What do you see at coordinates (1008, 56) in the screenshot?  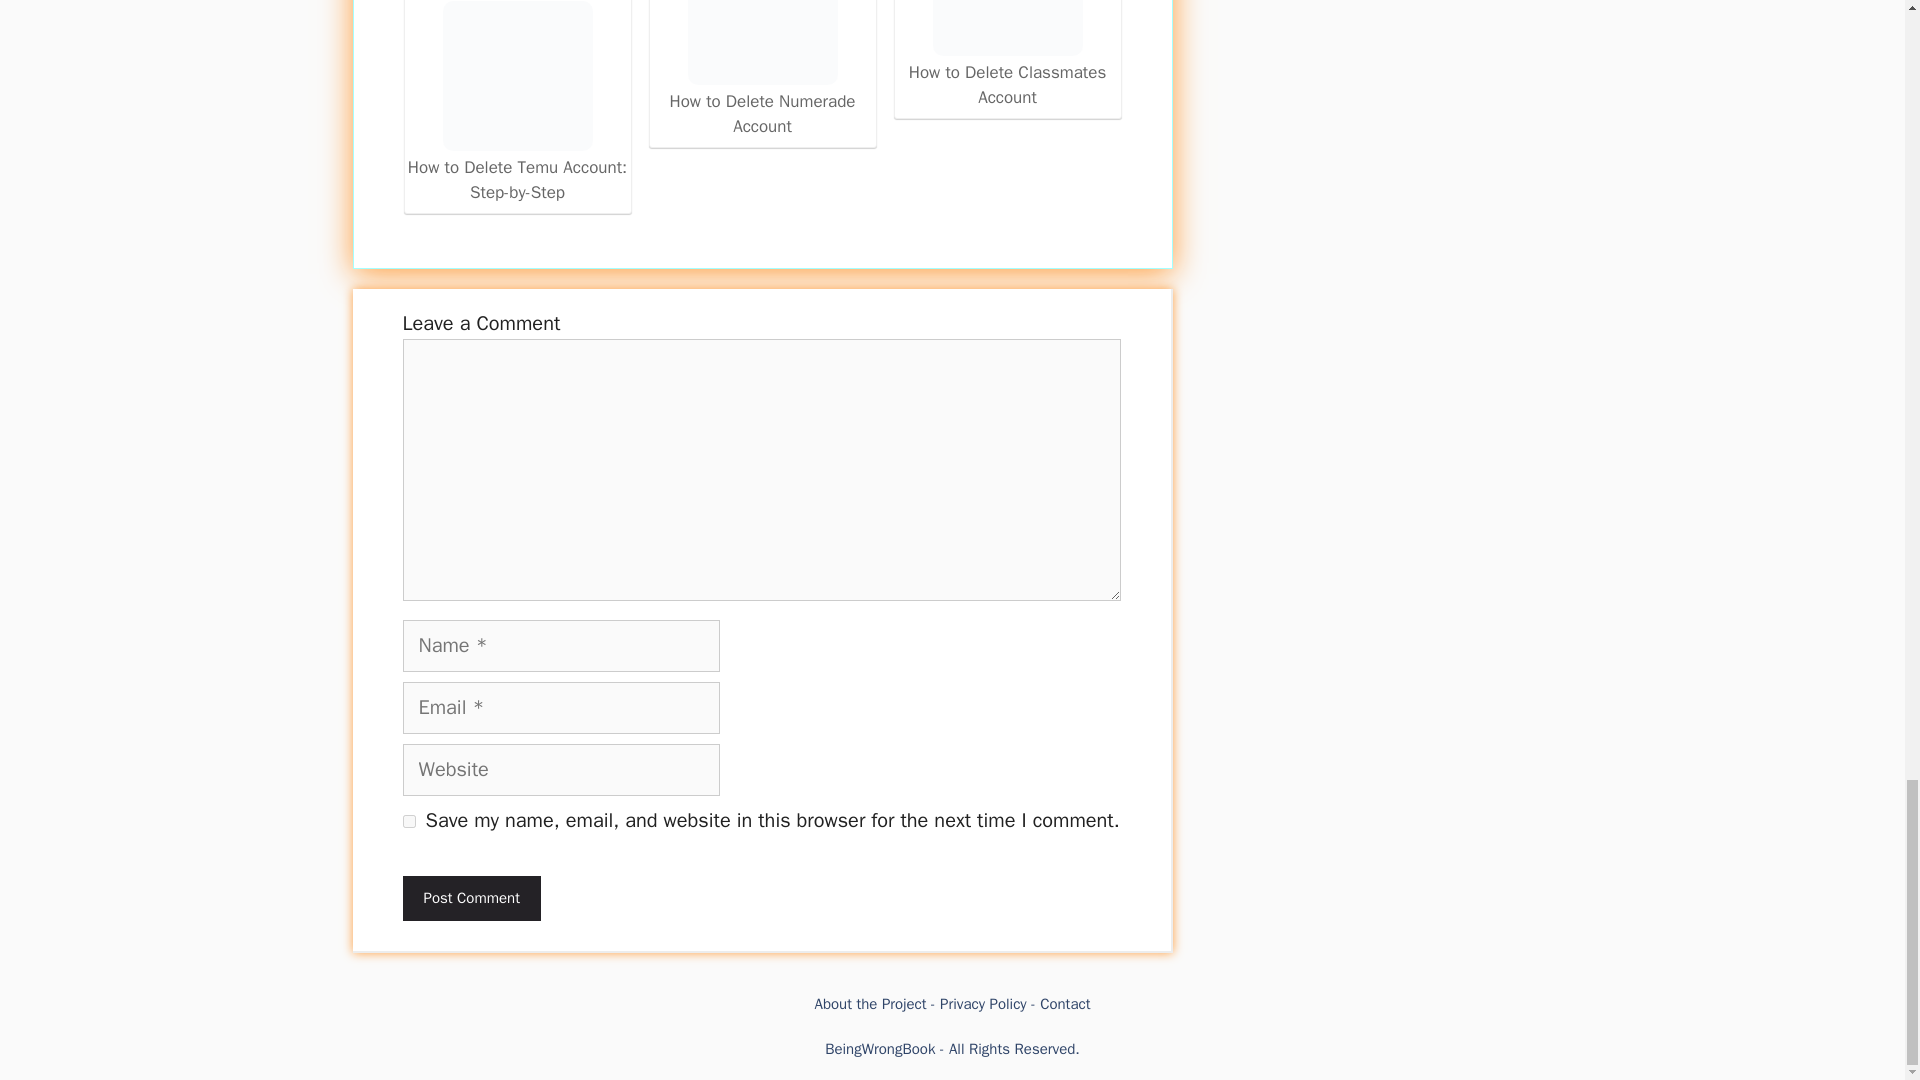 I see `How to Delete Classmates Account` at bounding box center [1008, 56].